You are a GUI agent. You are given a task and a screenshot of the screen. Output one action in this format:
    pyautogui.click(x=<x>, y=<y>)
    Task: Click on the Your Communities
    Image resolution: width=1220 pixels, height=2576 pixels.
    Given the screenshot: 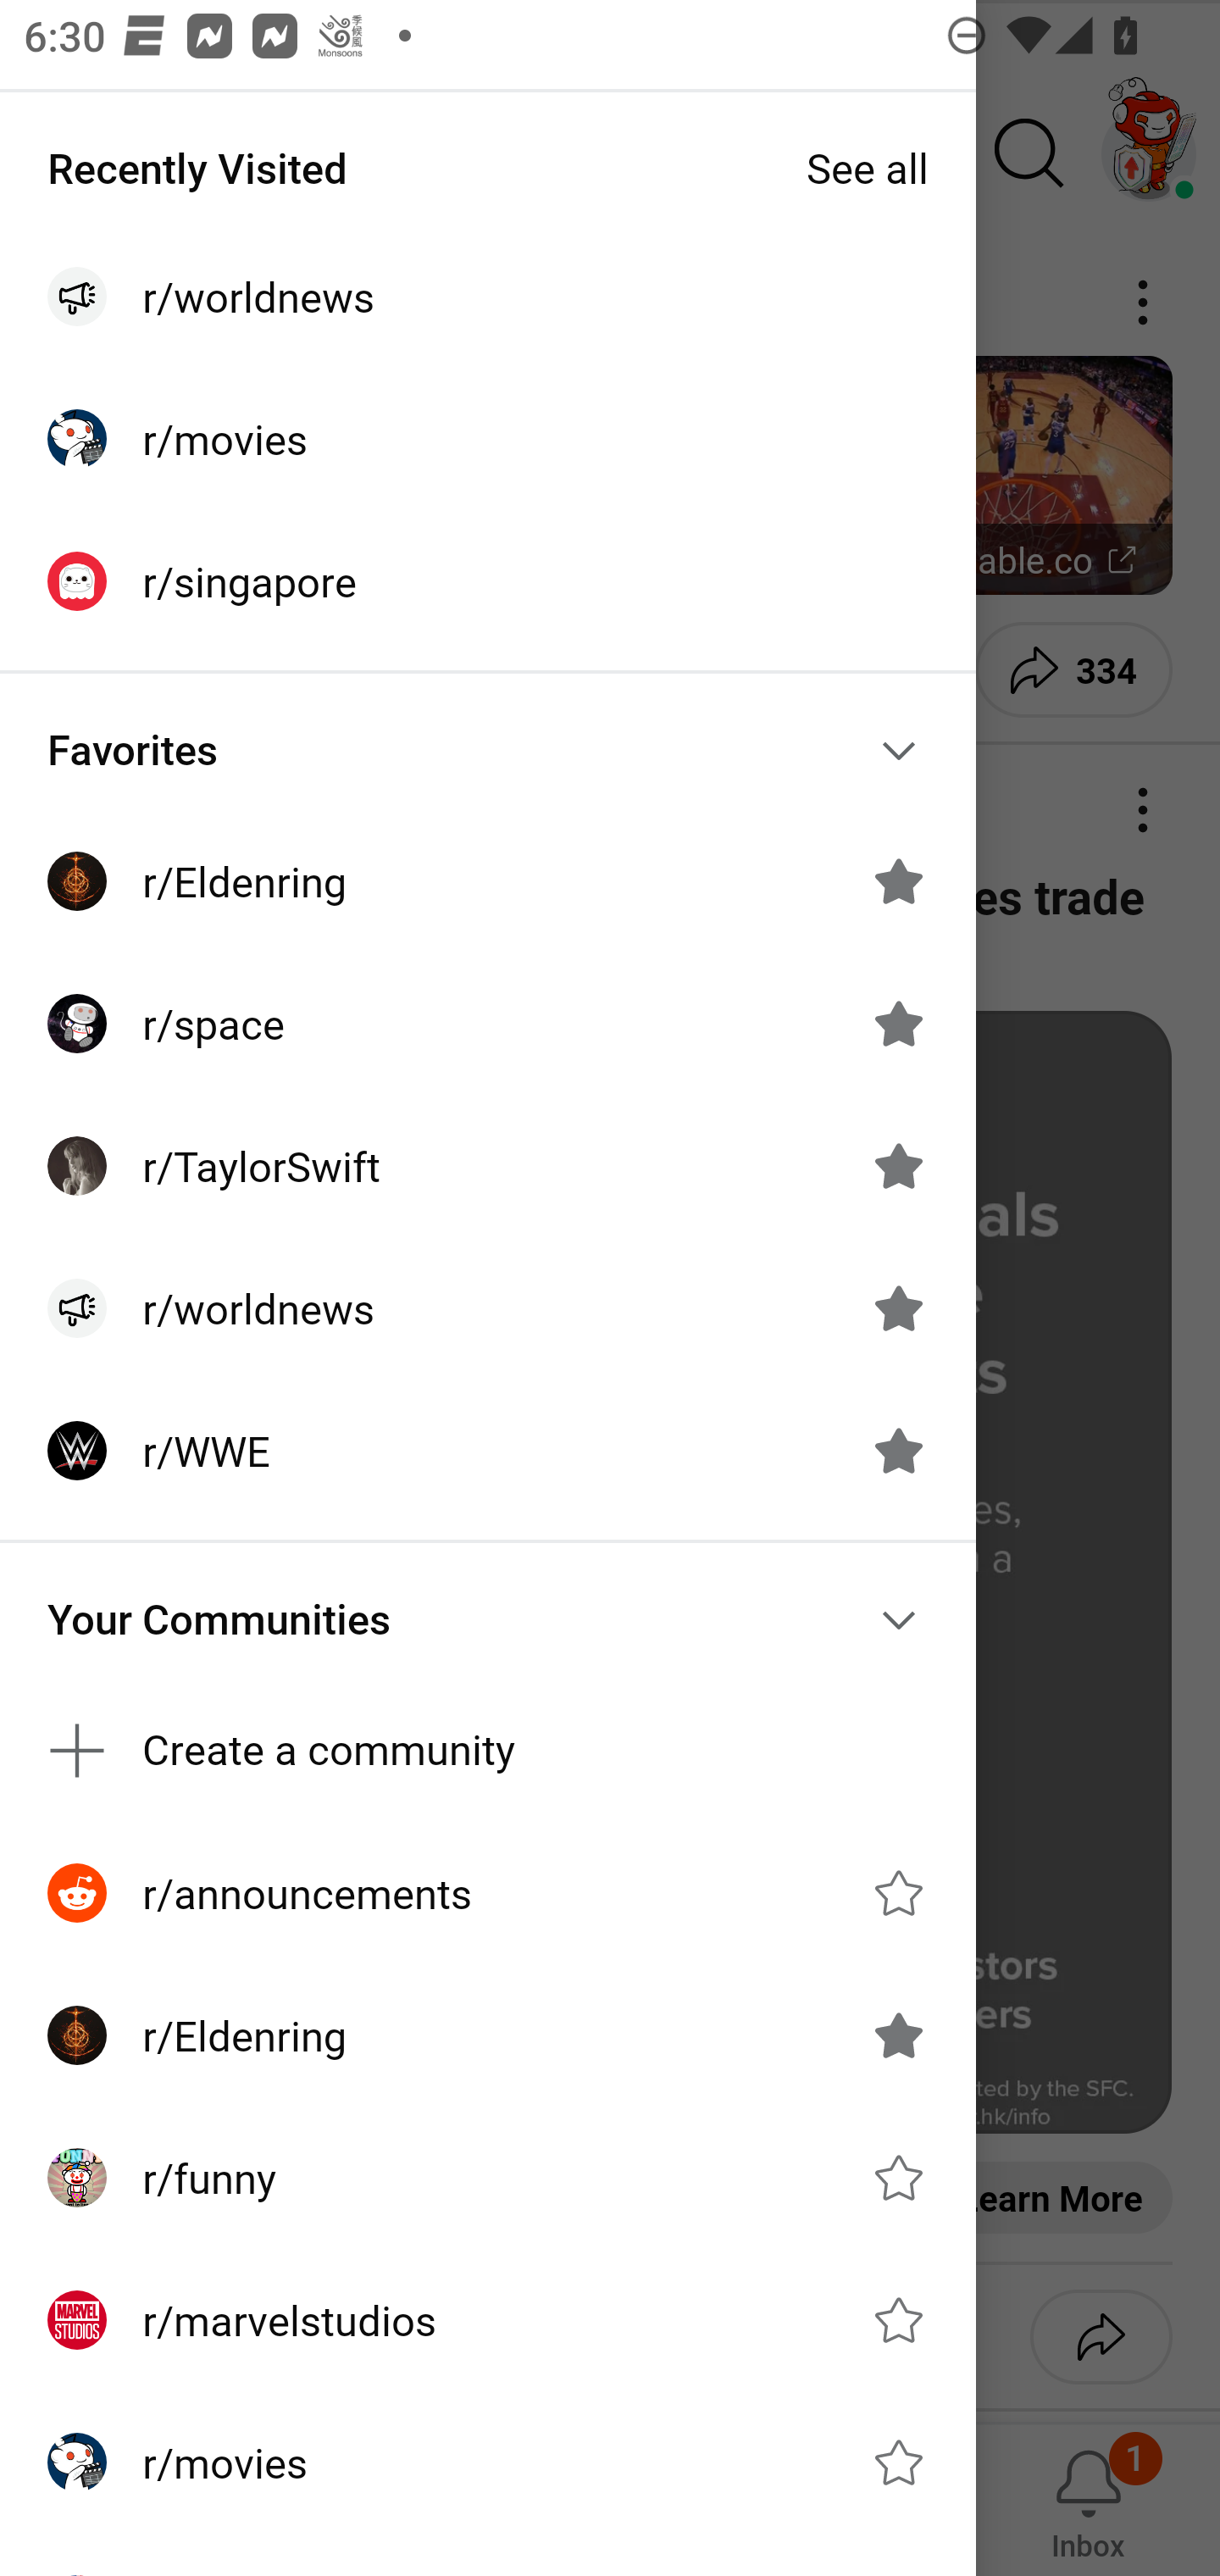 What is the action you would take?
    pyautogui.click(x=488, y=1620)
    